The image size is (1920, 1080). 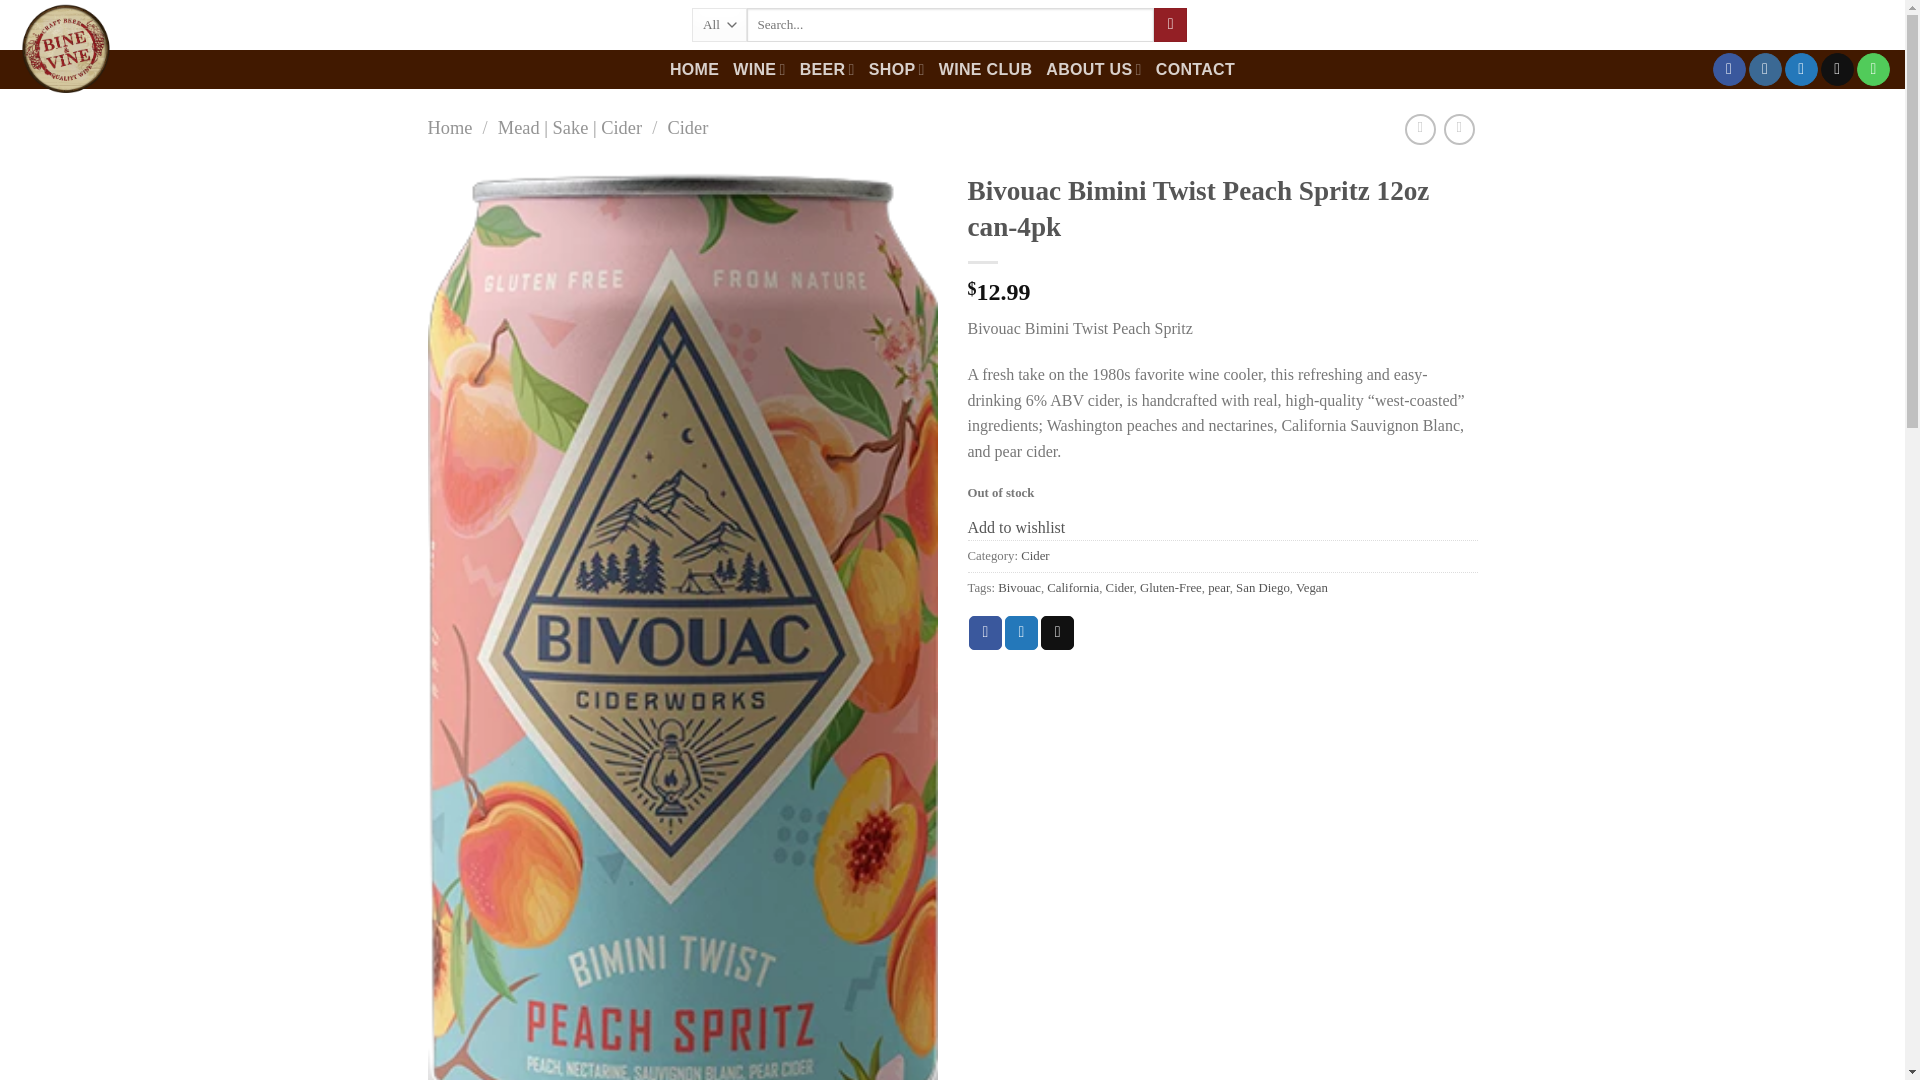 What do you see at coordinates (1728, 70) in the screenshot?
I see `Follow on Facebook` at bounding box center [1728, 70].